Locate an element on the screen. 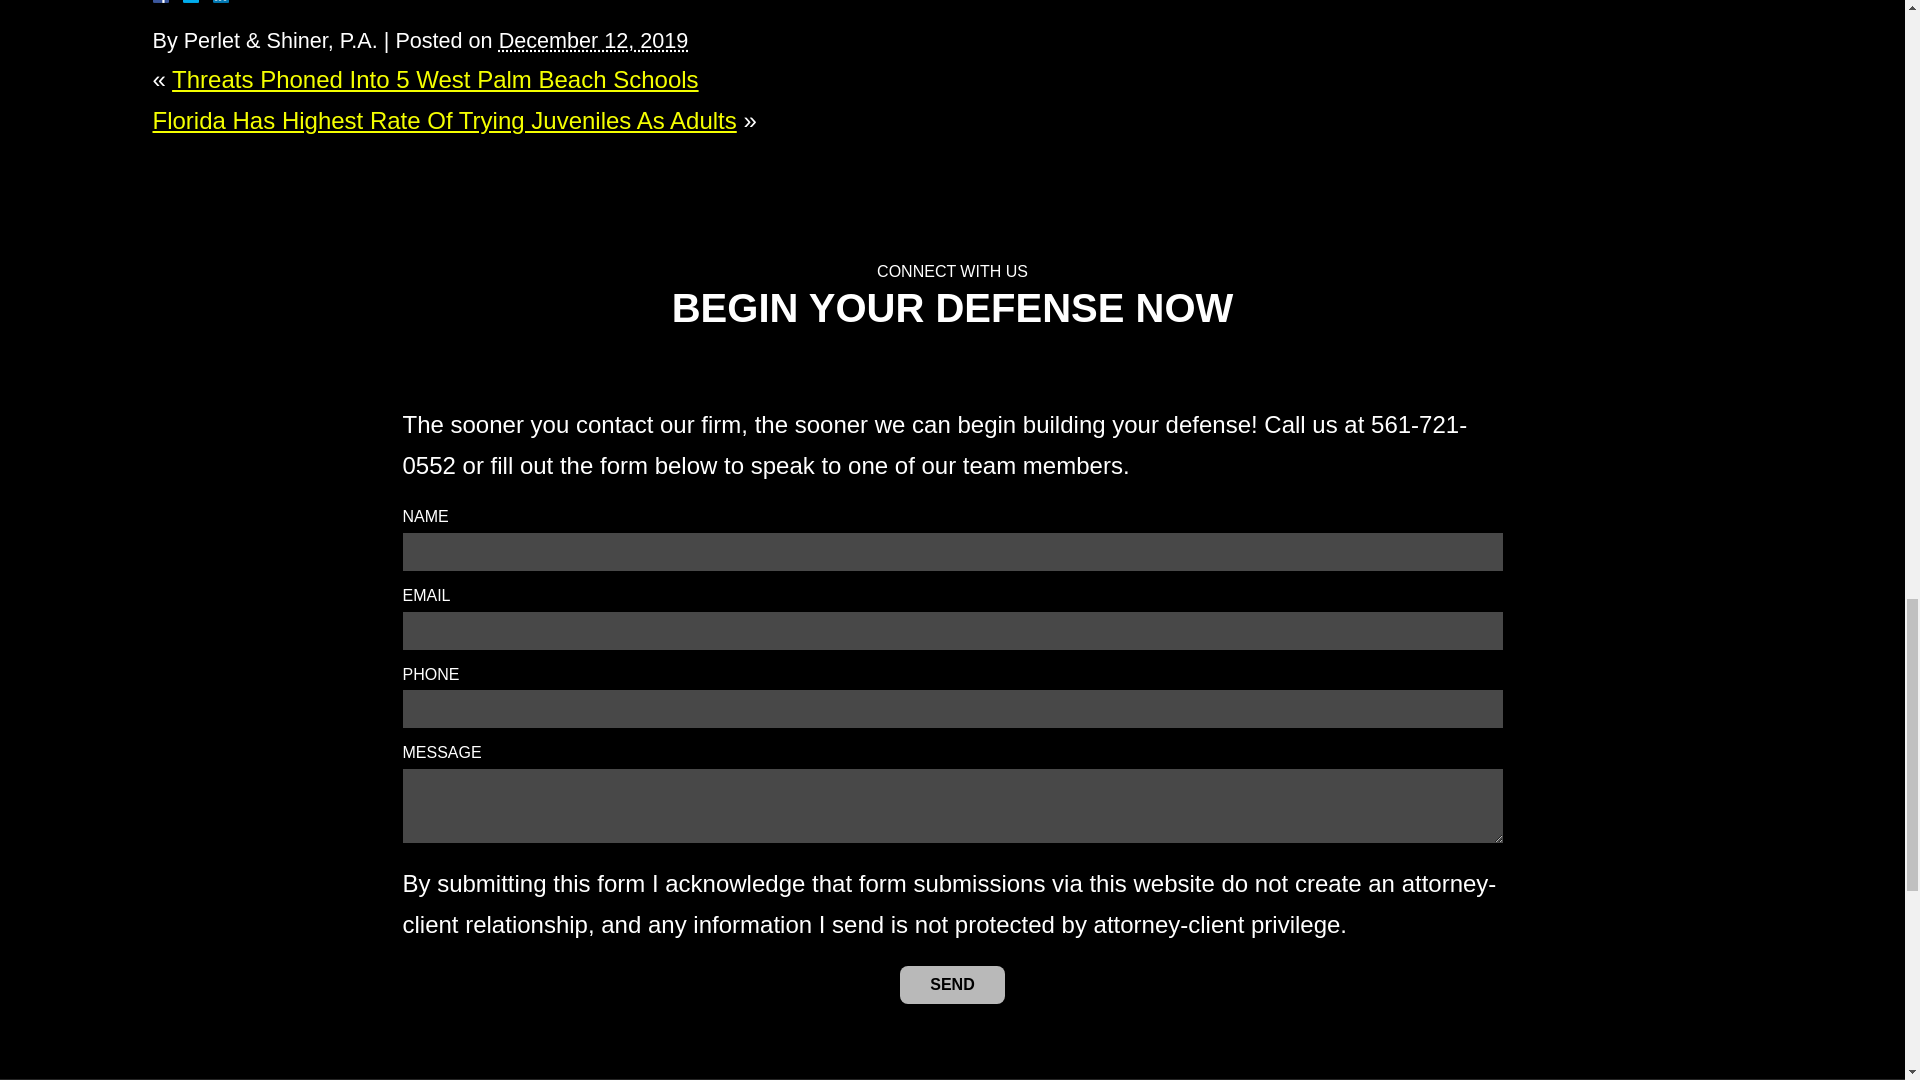 Image resolution: width=1920 pixels, height=1080 pixels. Facebook is located at coordinates (183, 2).